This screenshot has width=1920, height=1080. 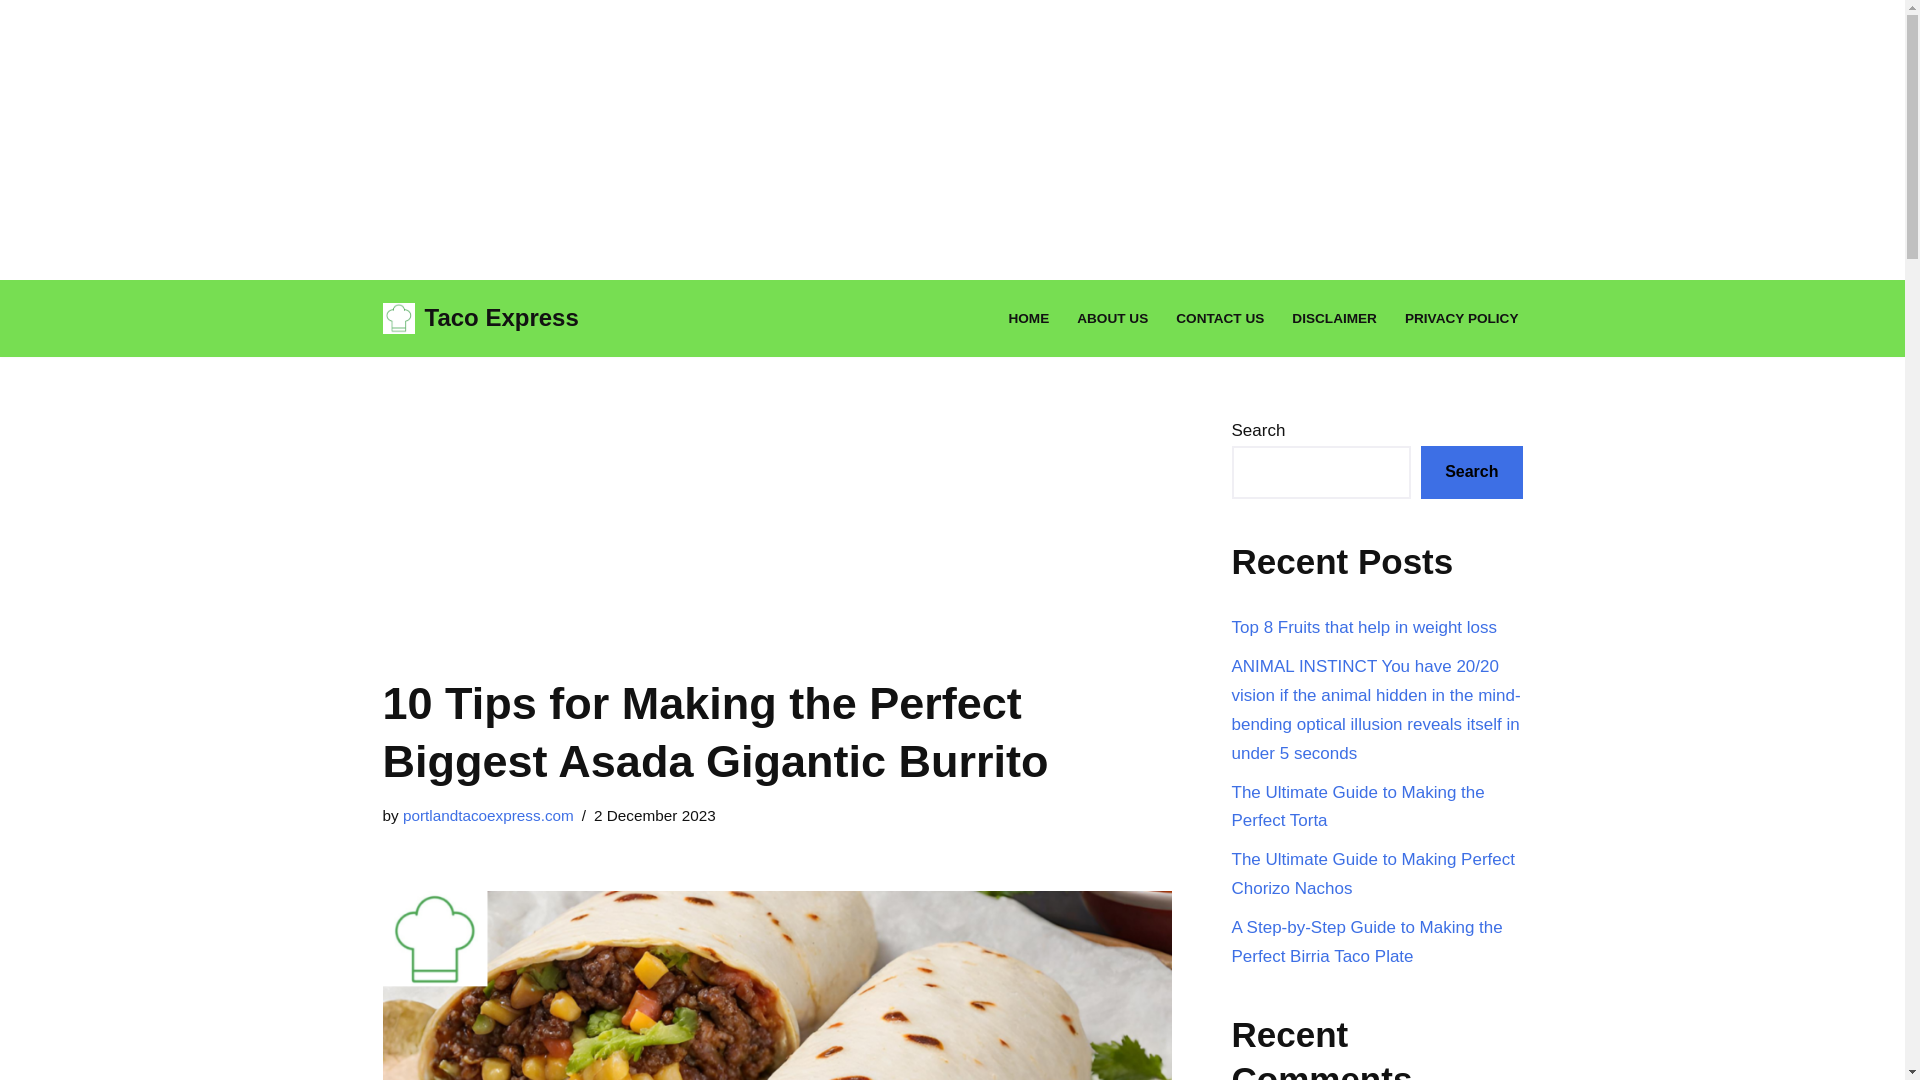 I want to click on HOME, so click(x=1028, y=318).